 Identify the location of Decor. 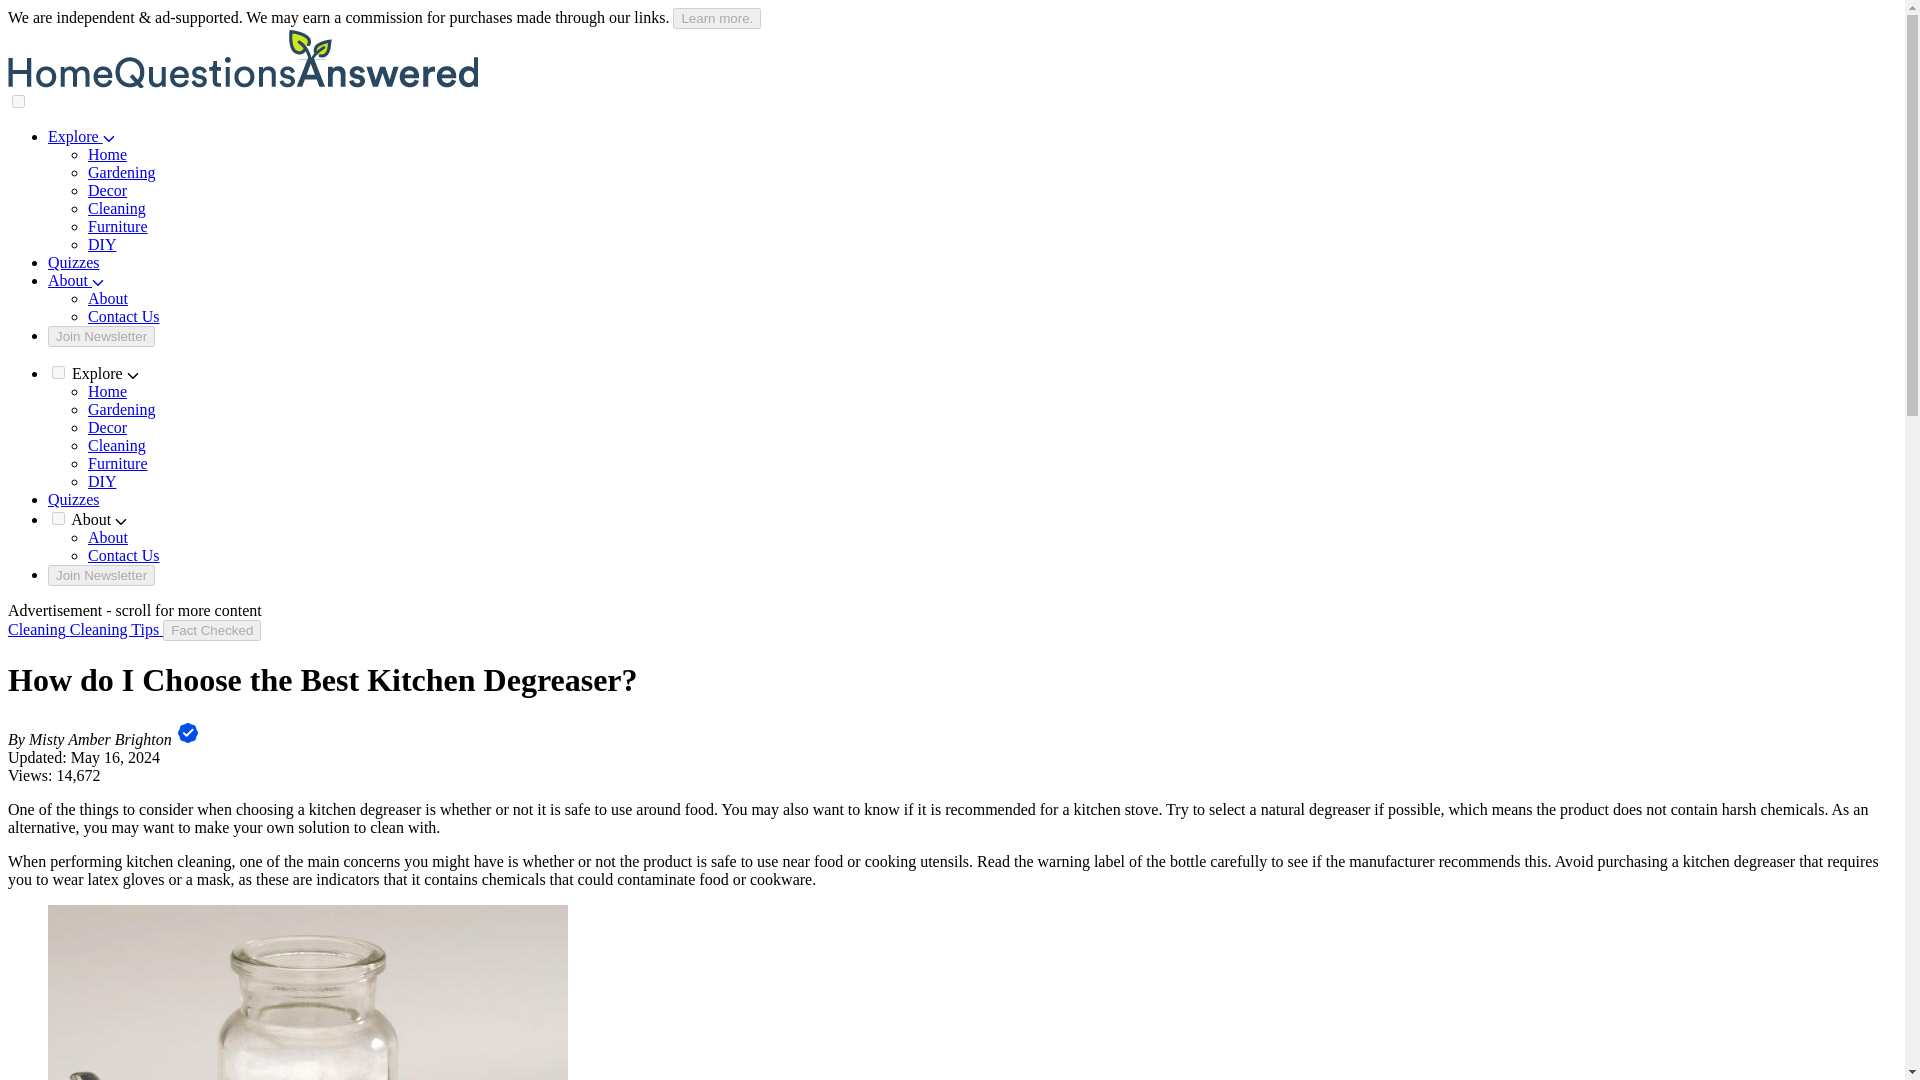
(107, 428).